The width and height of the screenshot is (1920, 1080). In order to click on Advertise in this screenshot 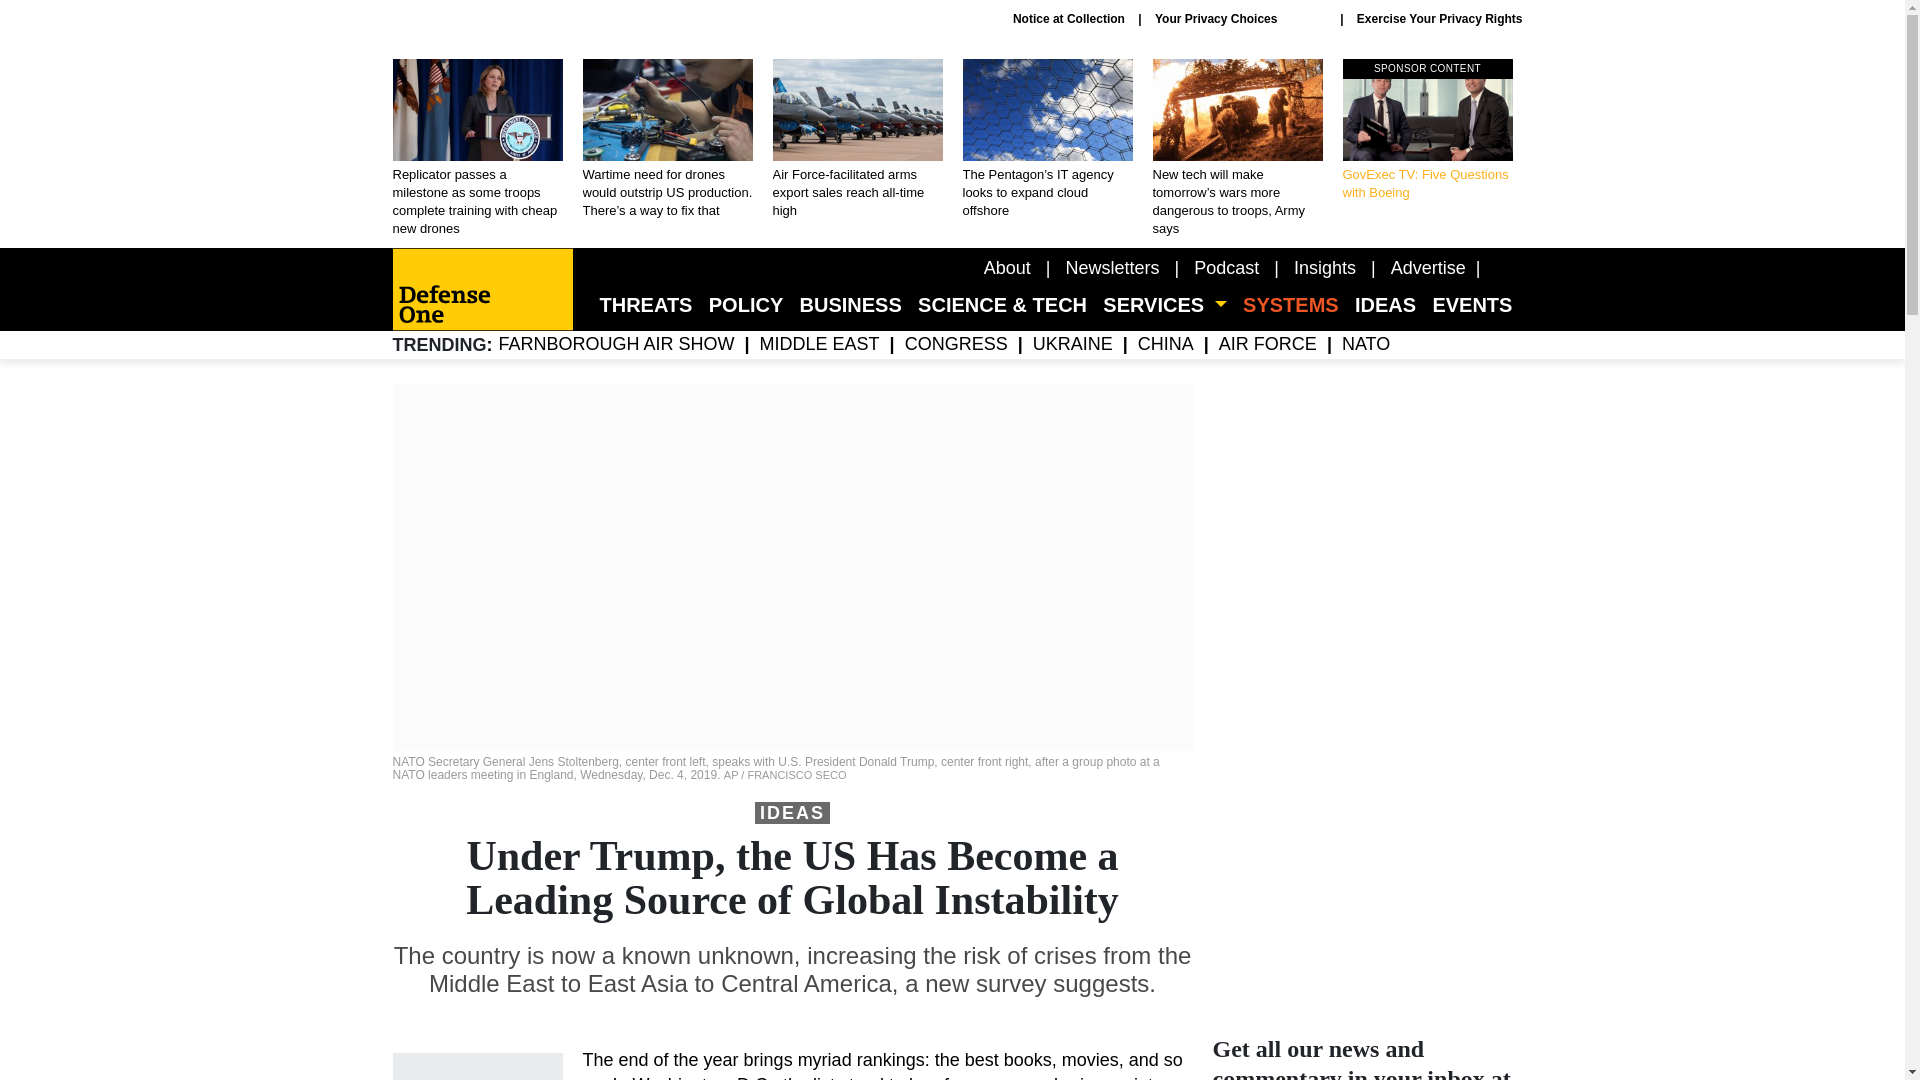, I will do `click(1428, 268)`.